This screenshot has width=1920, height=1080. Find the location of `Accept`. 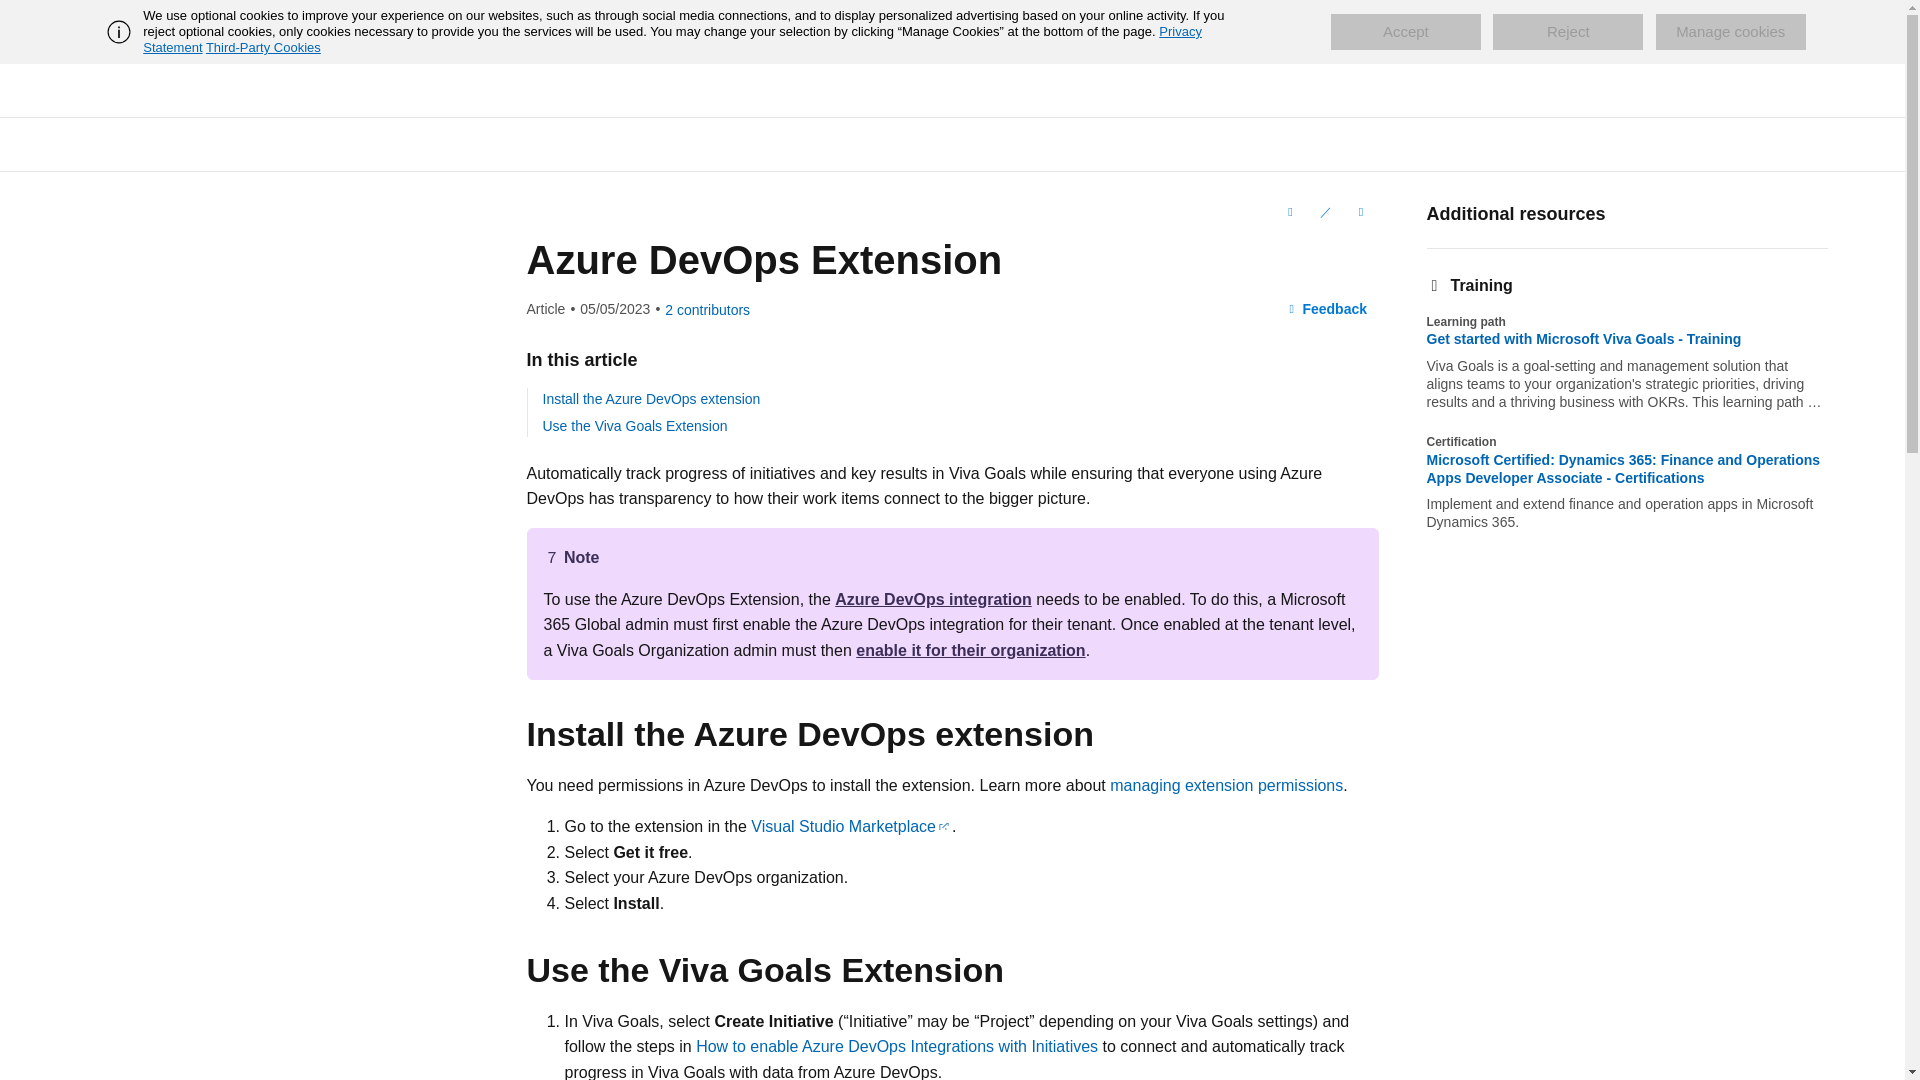

Accept is located at coordinates (1405, 32).